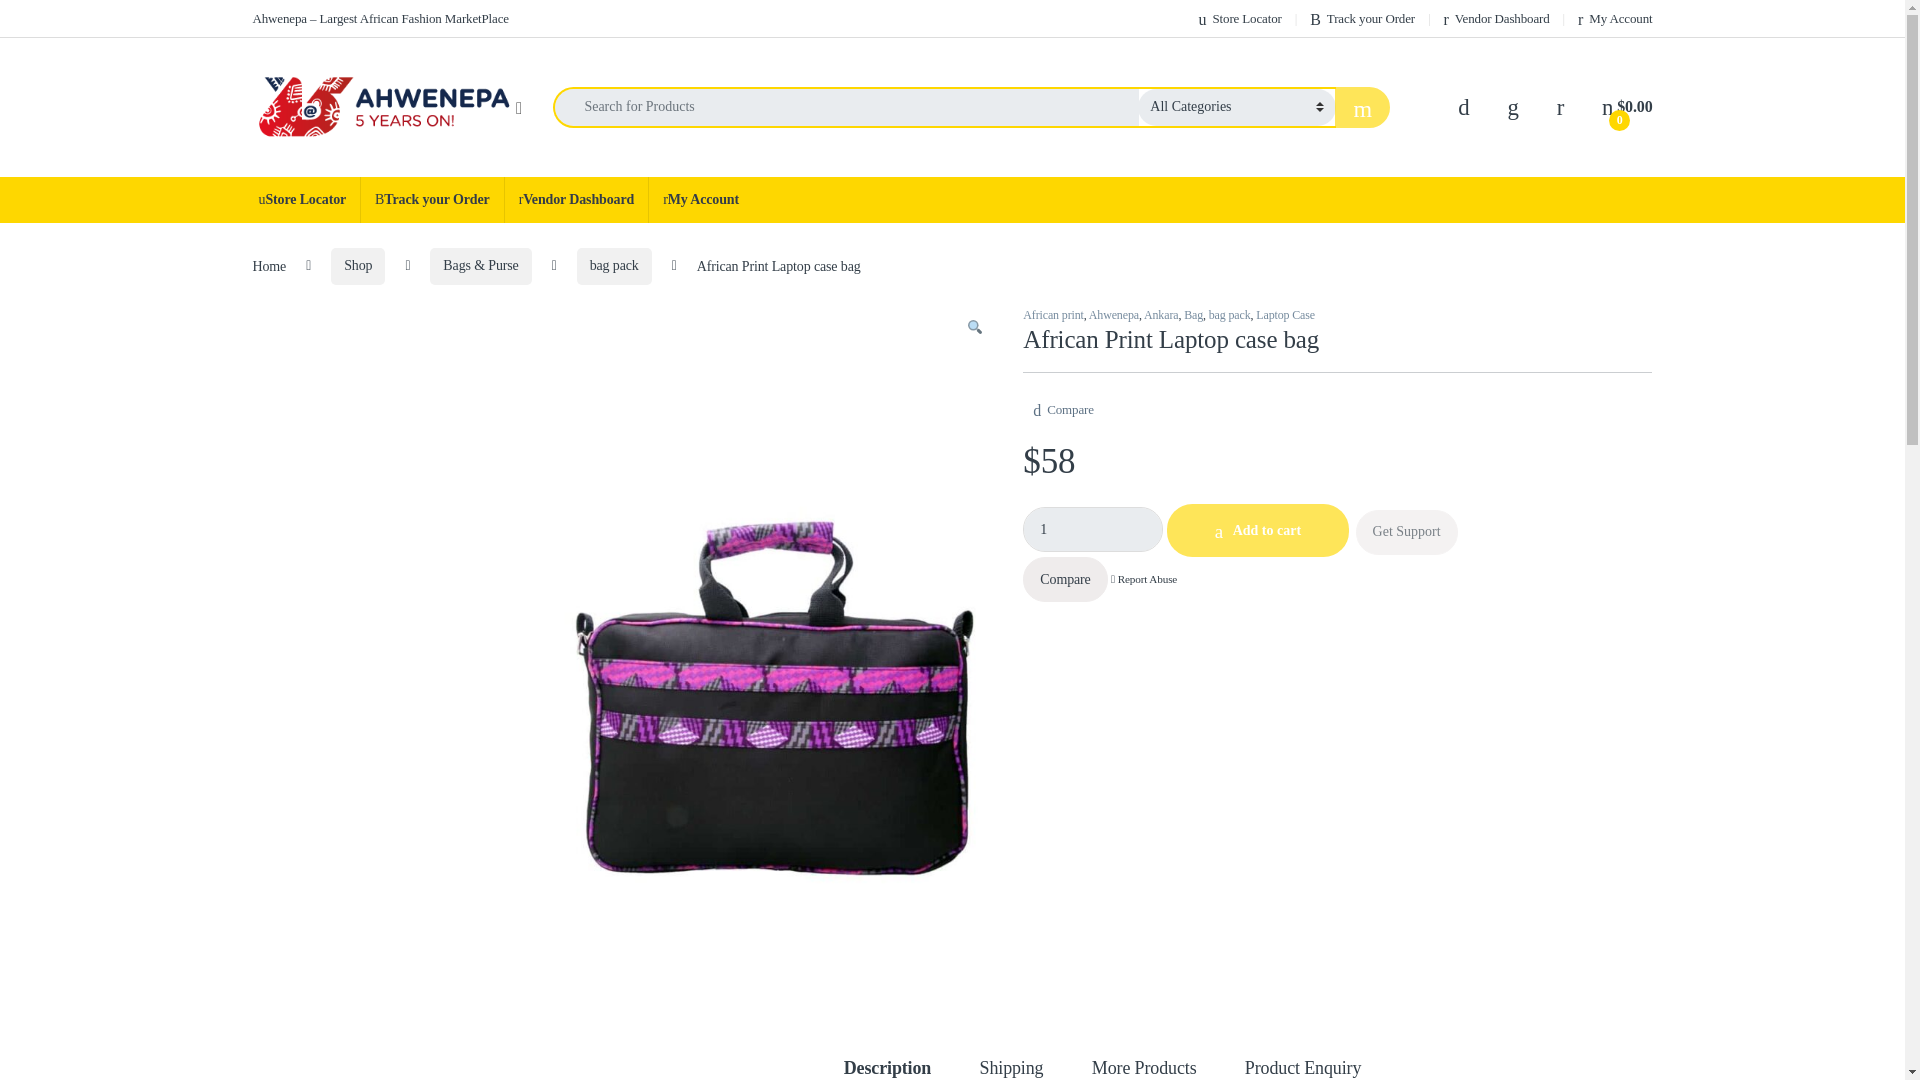 Image resolution: width=1920 pixels, height=1080 pixels. Describe the element at coordinates (1285, 314) in the screenshot. I see `Laptop Case` at that location.